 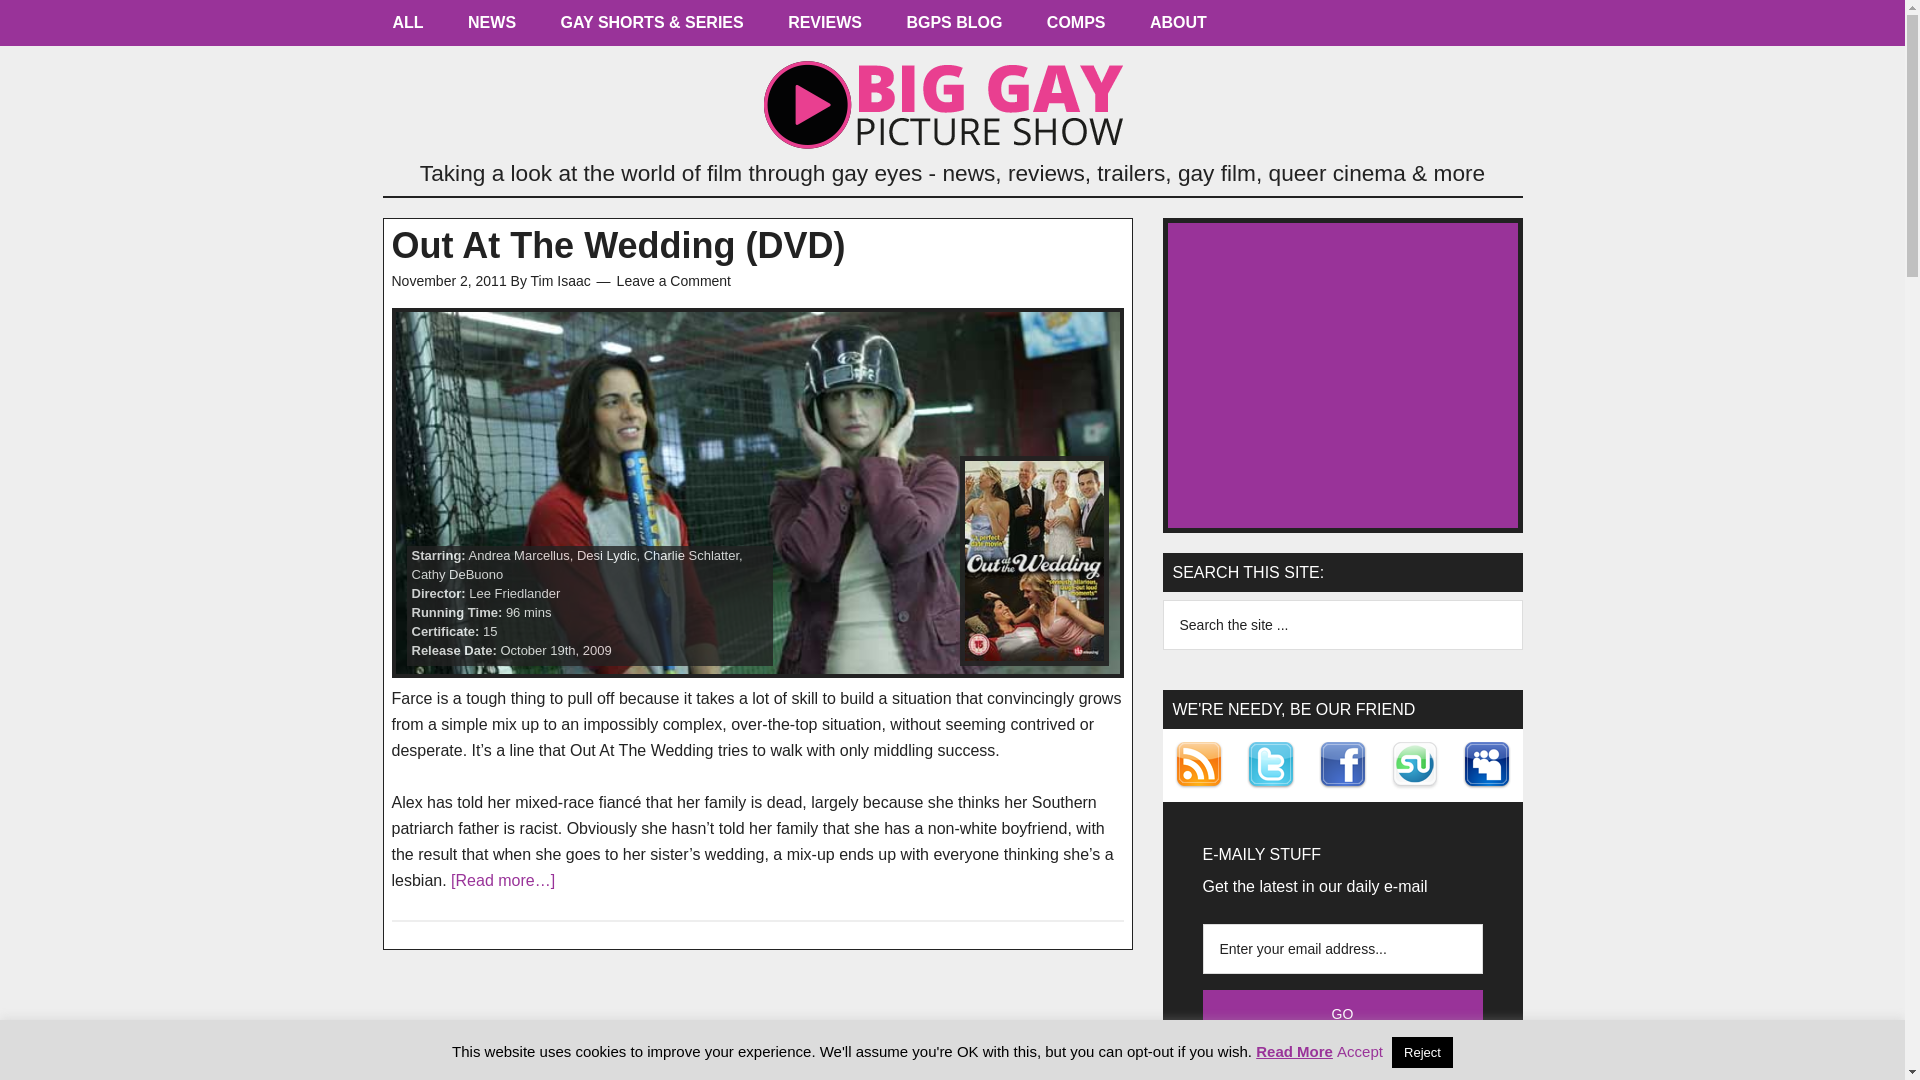 What do you see at coordinates (606, 554) in the screenshot?
I see `Desi Lydic` at bounding box center [606, 554].